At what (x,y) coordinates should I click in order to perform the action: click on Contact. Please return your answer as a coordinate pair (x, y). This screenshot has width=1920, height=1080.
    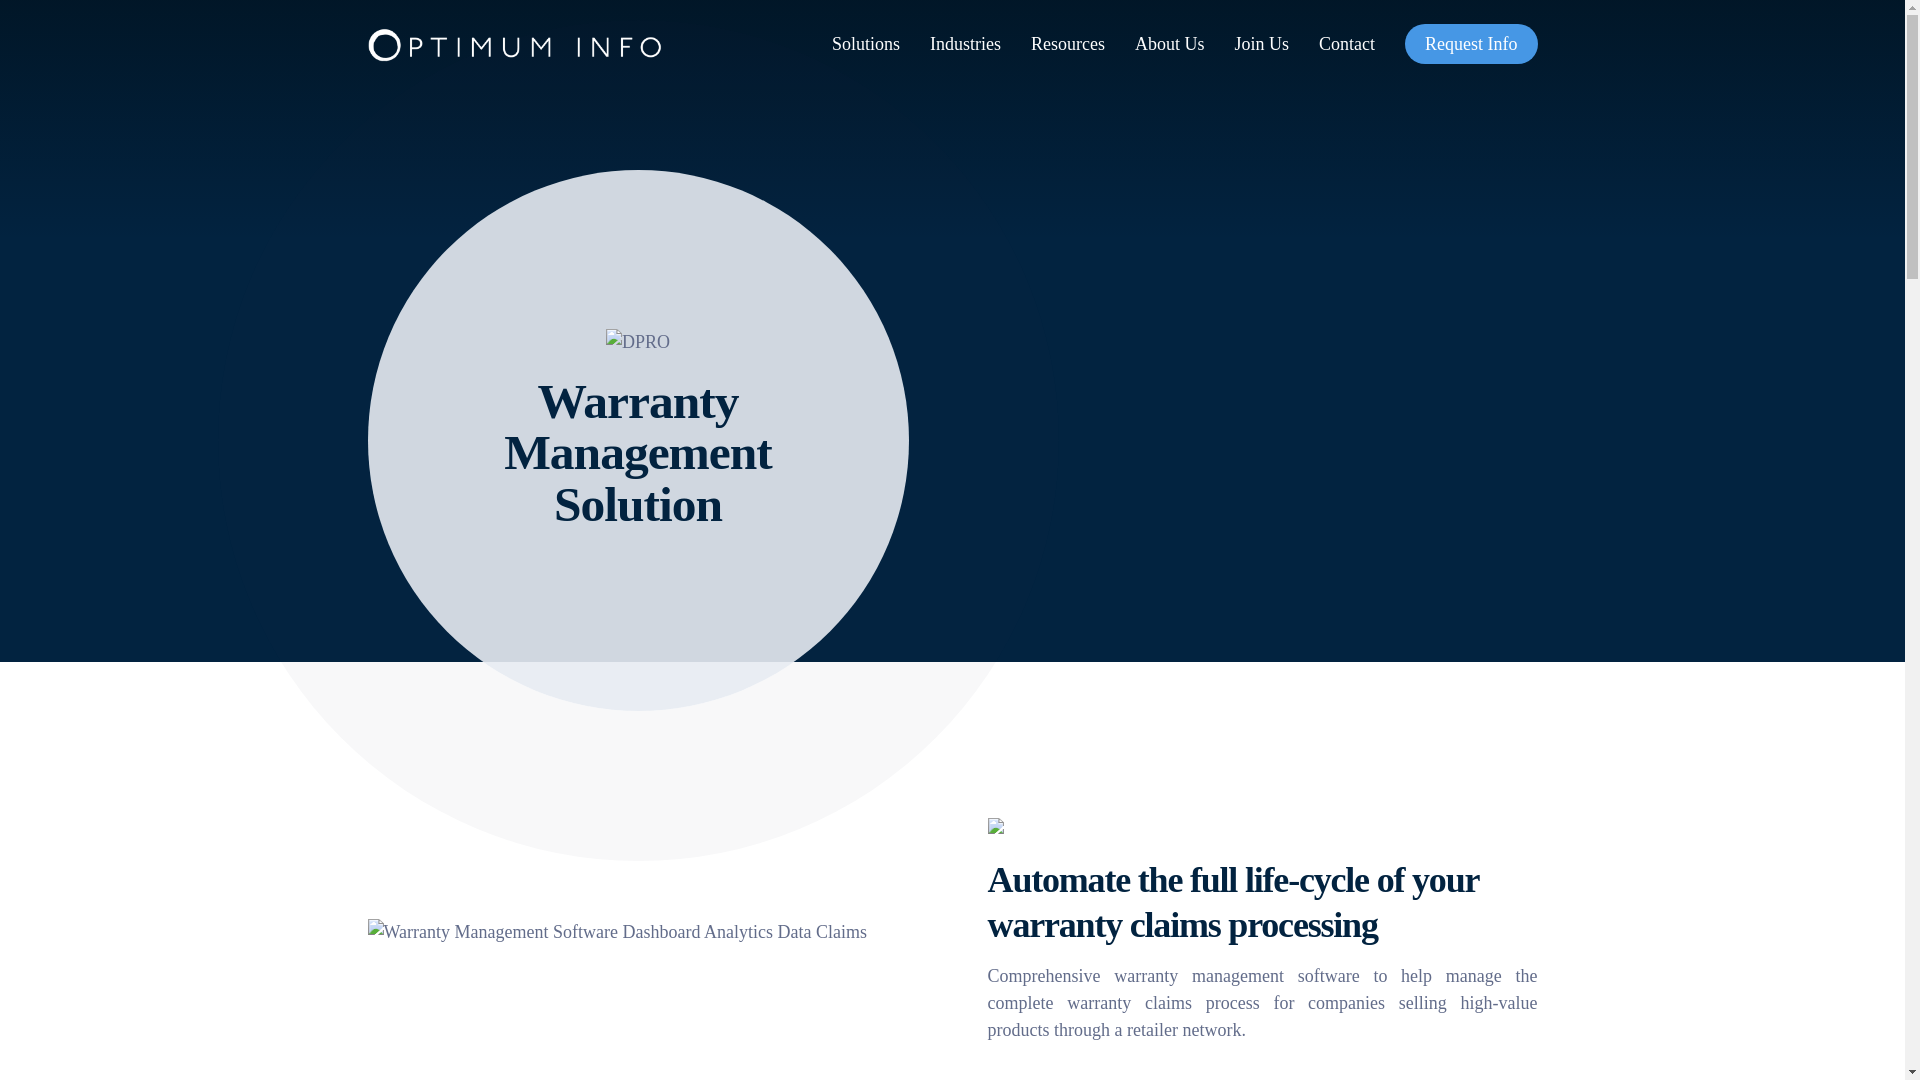
    Looking at the image, I should click on (1346, 44).